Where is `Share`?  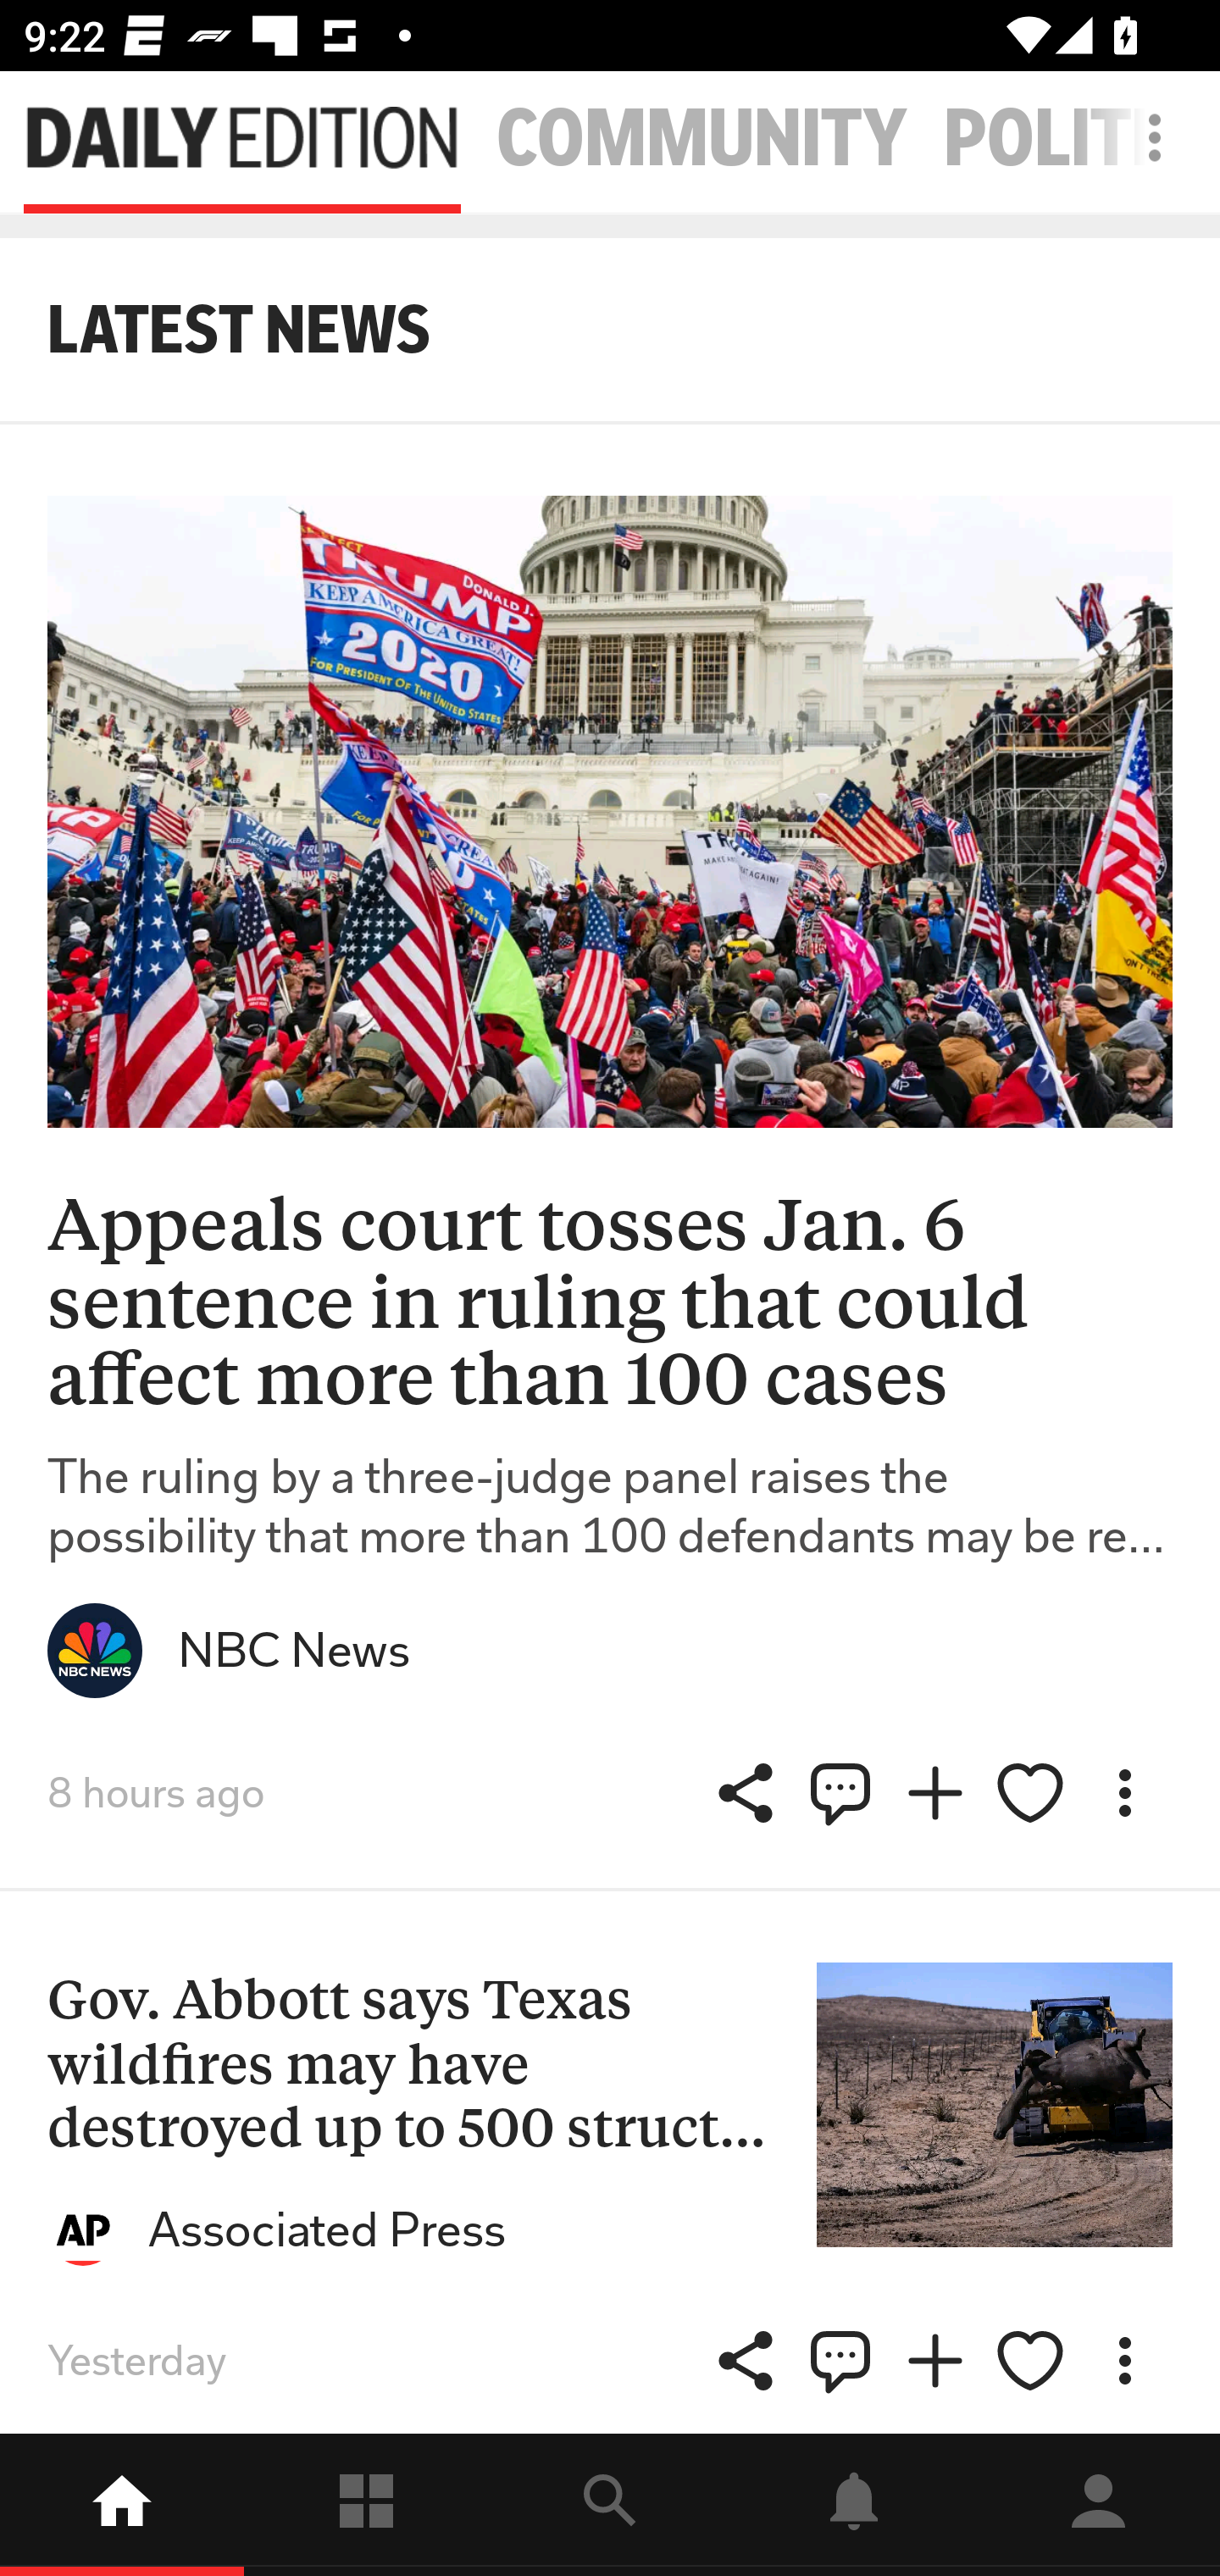
Share is located at coordinates (746, 2361).